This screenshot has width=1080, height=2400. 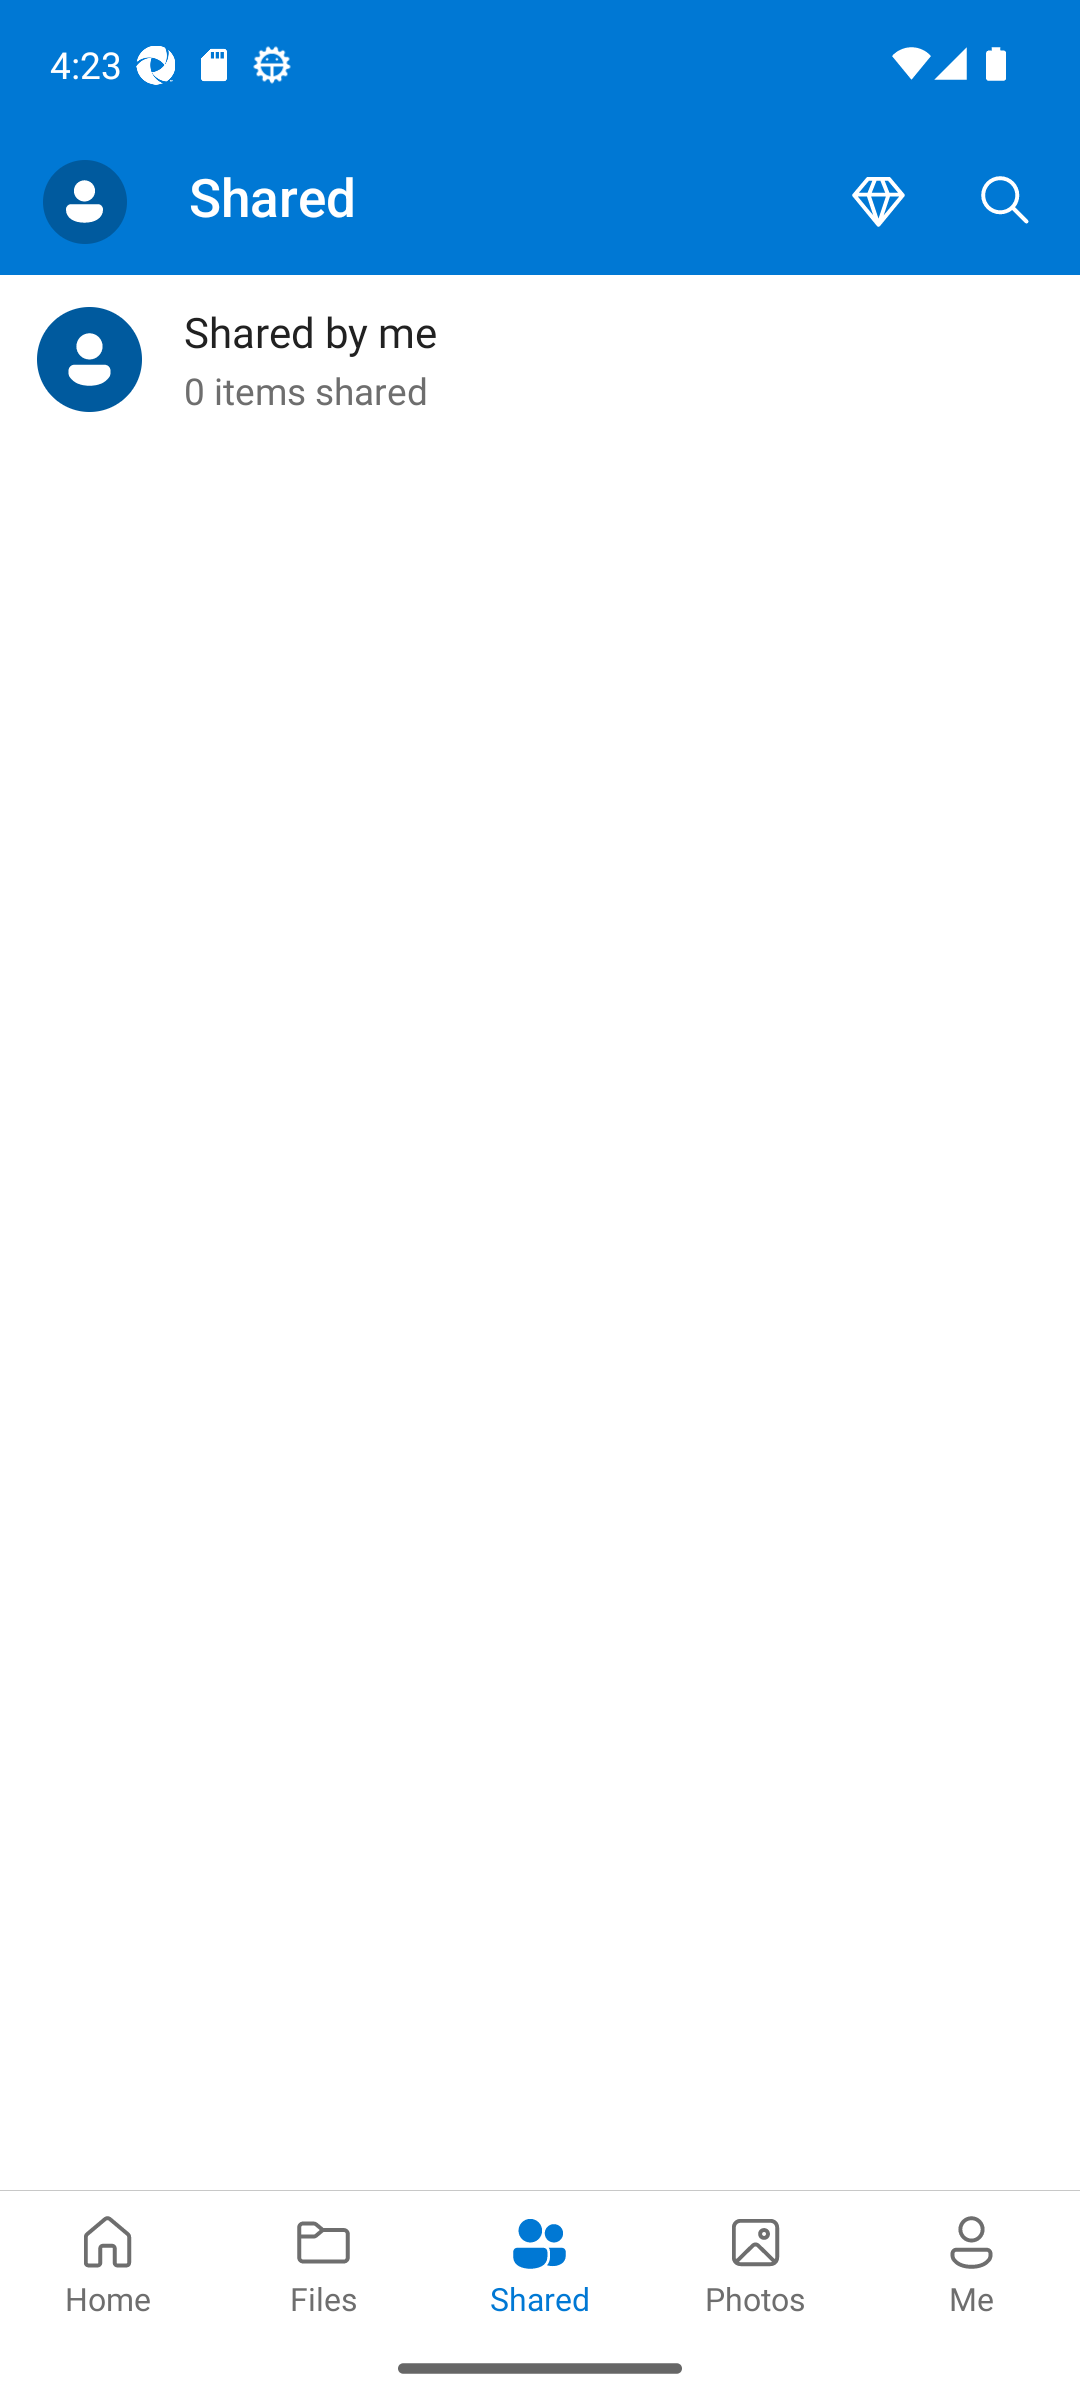 What do you see at coordinates (540, 360) in the screenshot?
I see `0 Shared by me 0 items shared` at bounding box center [540, 360].